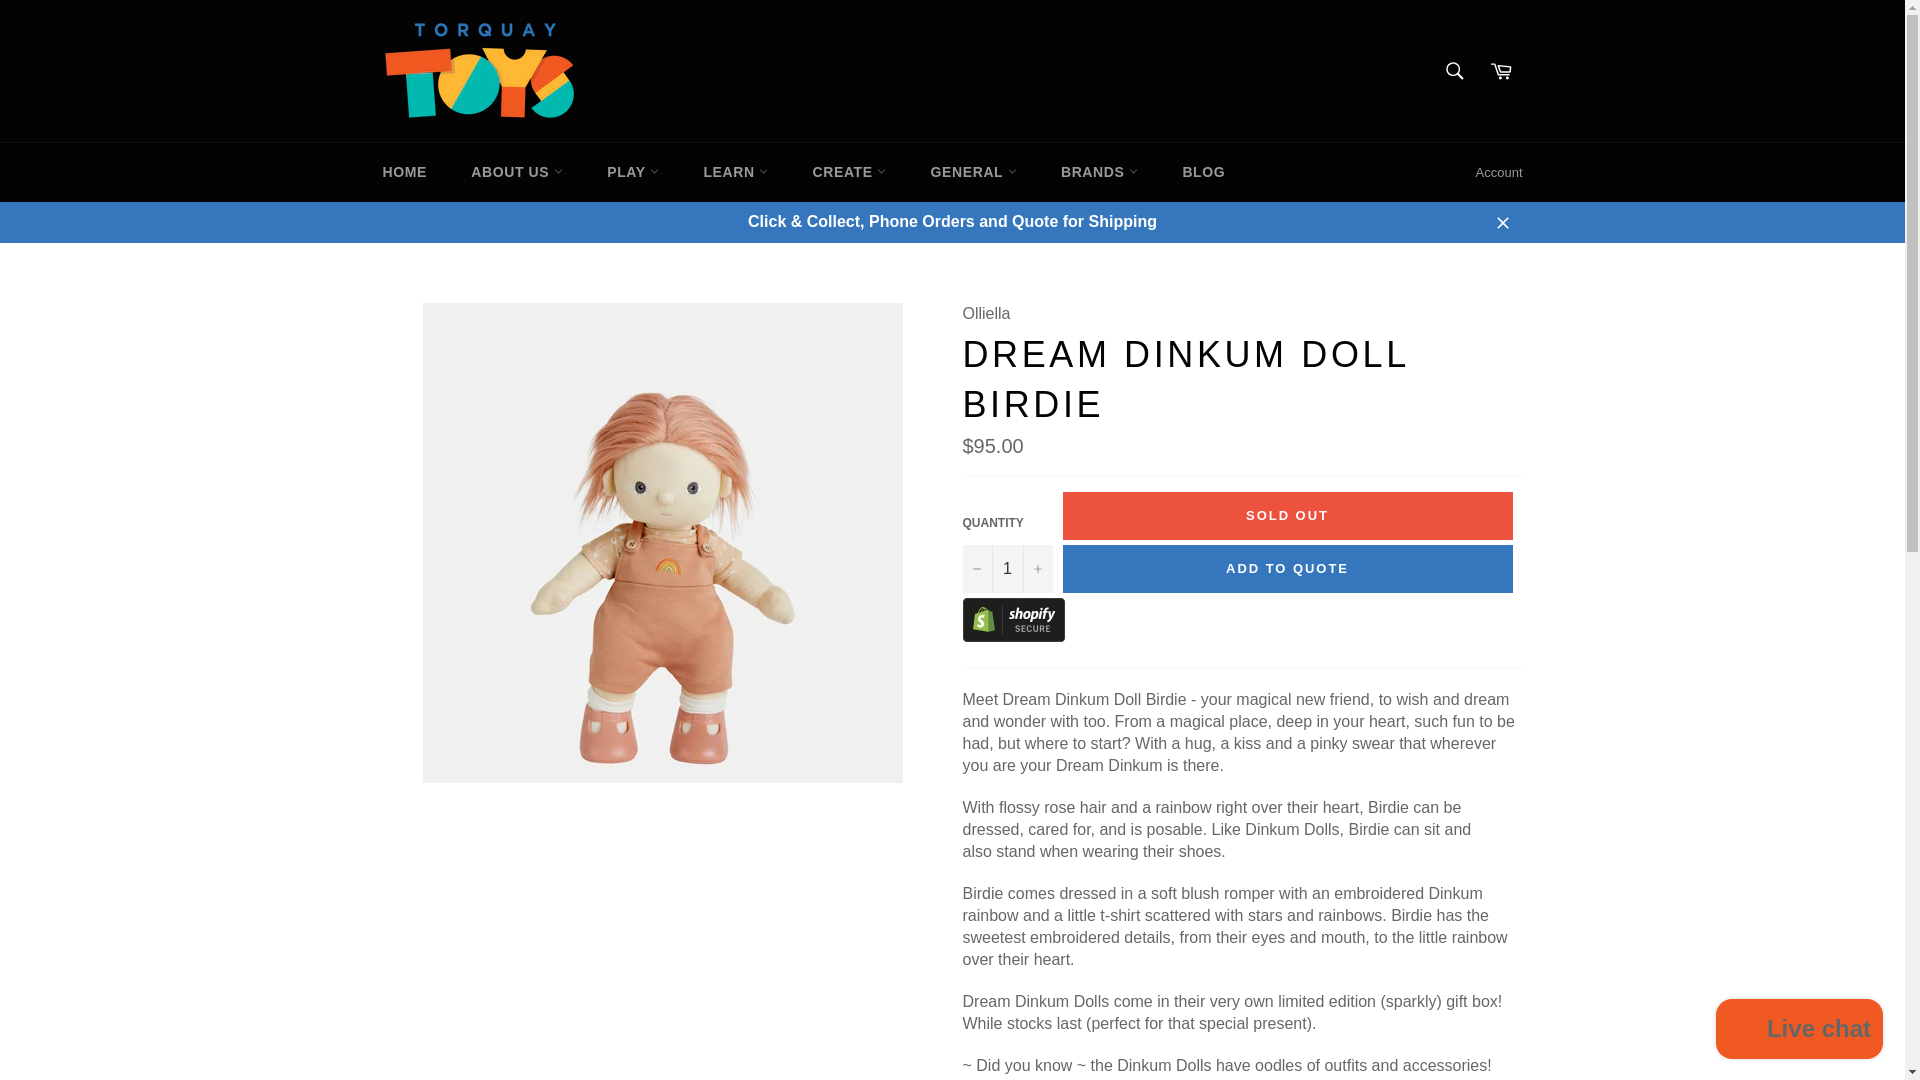  What do you see at coordinates (1012, 636) in the screenshot?
I see `This online store is secured by Shopify` at bounding box center [1012, 636].